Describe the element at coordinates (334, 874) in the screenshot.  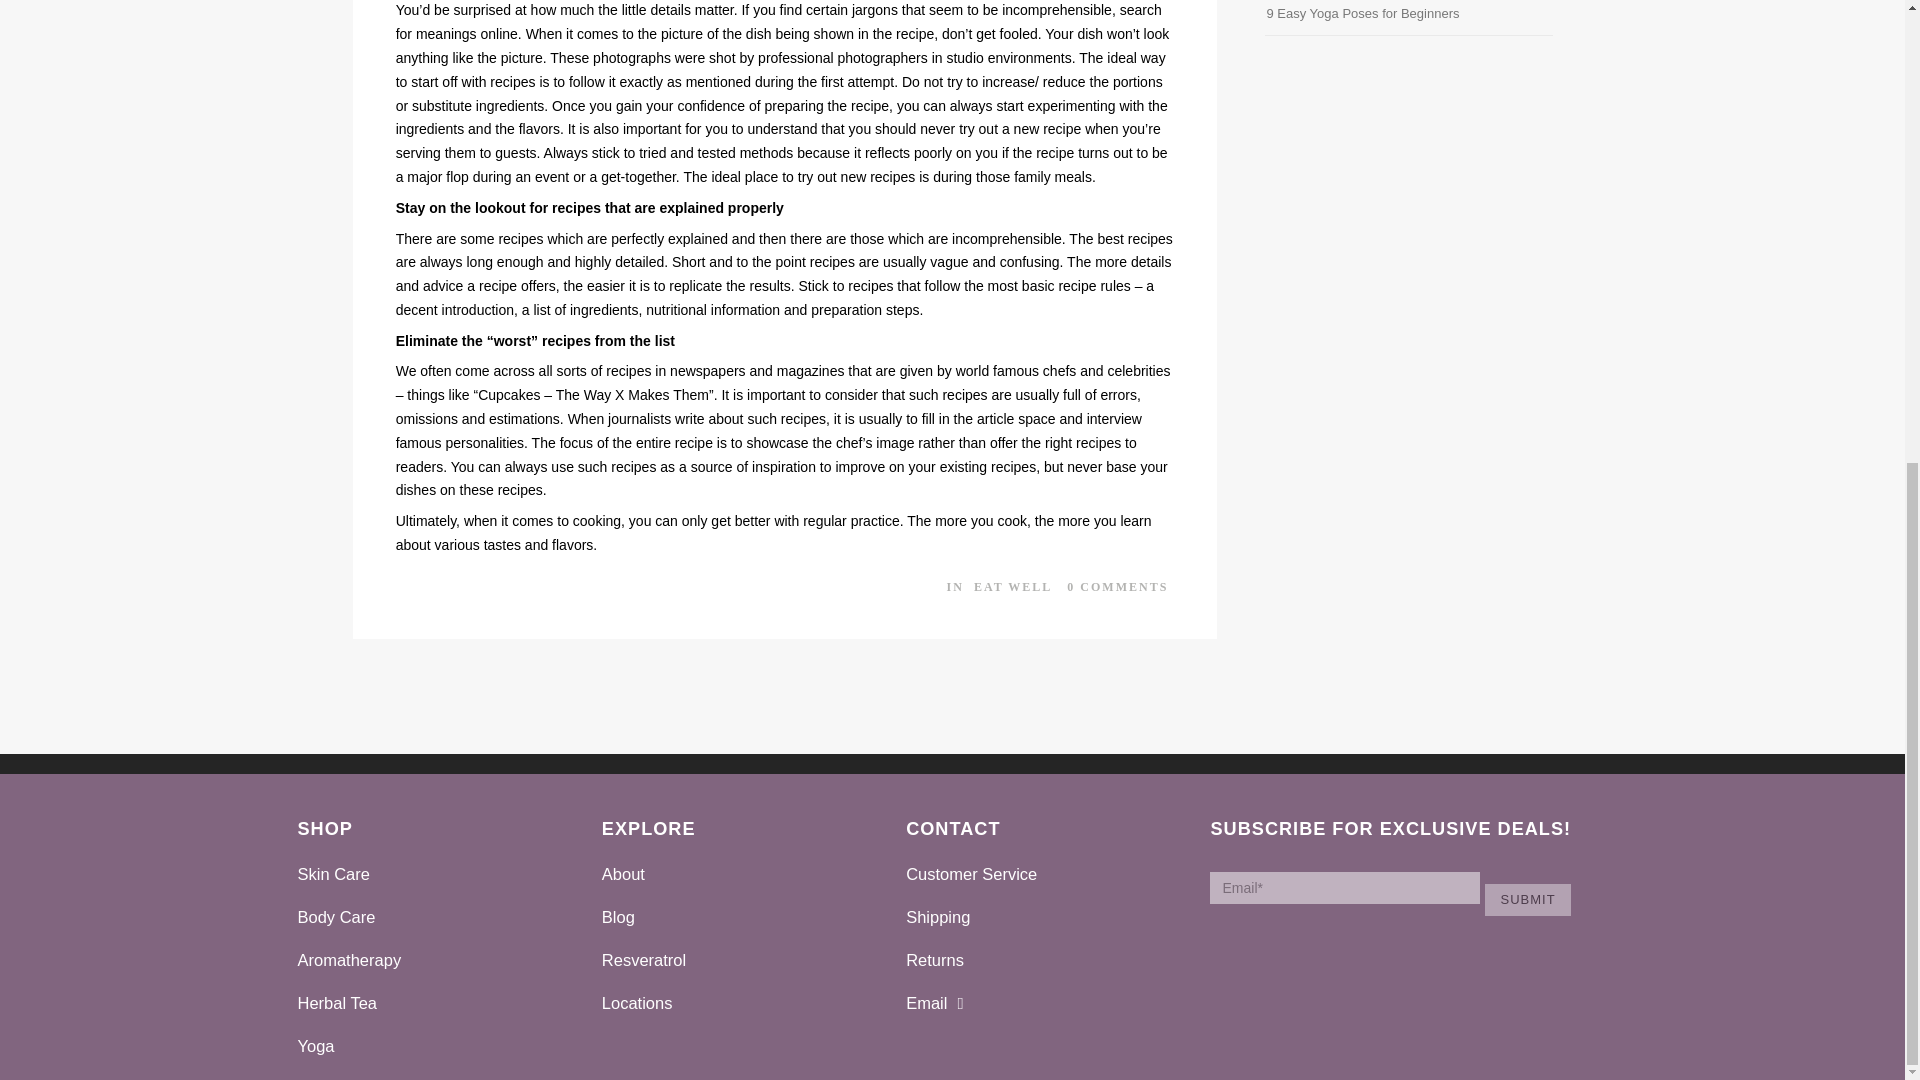
I see `Skin Care` at that location.